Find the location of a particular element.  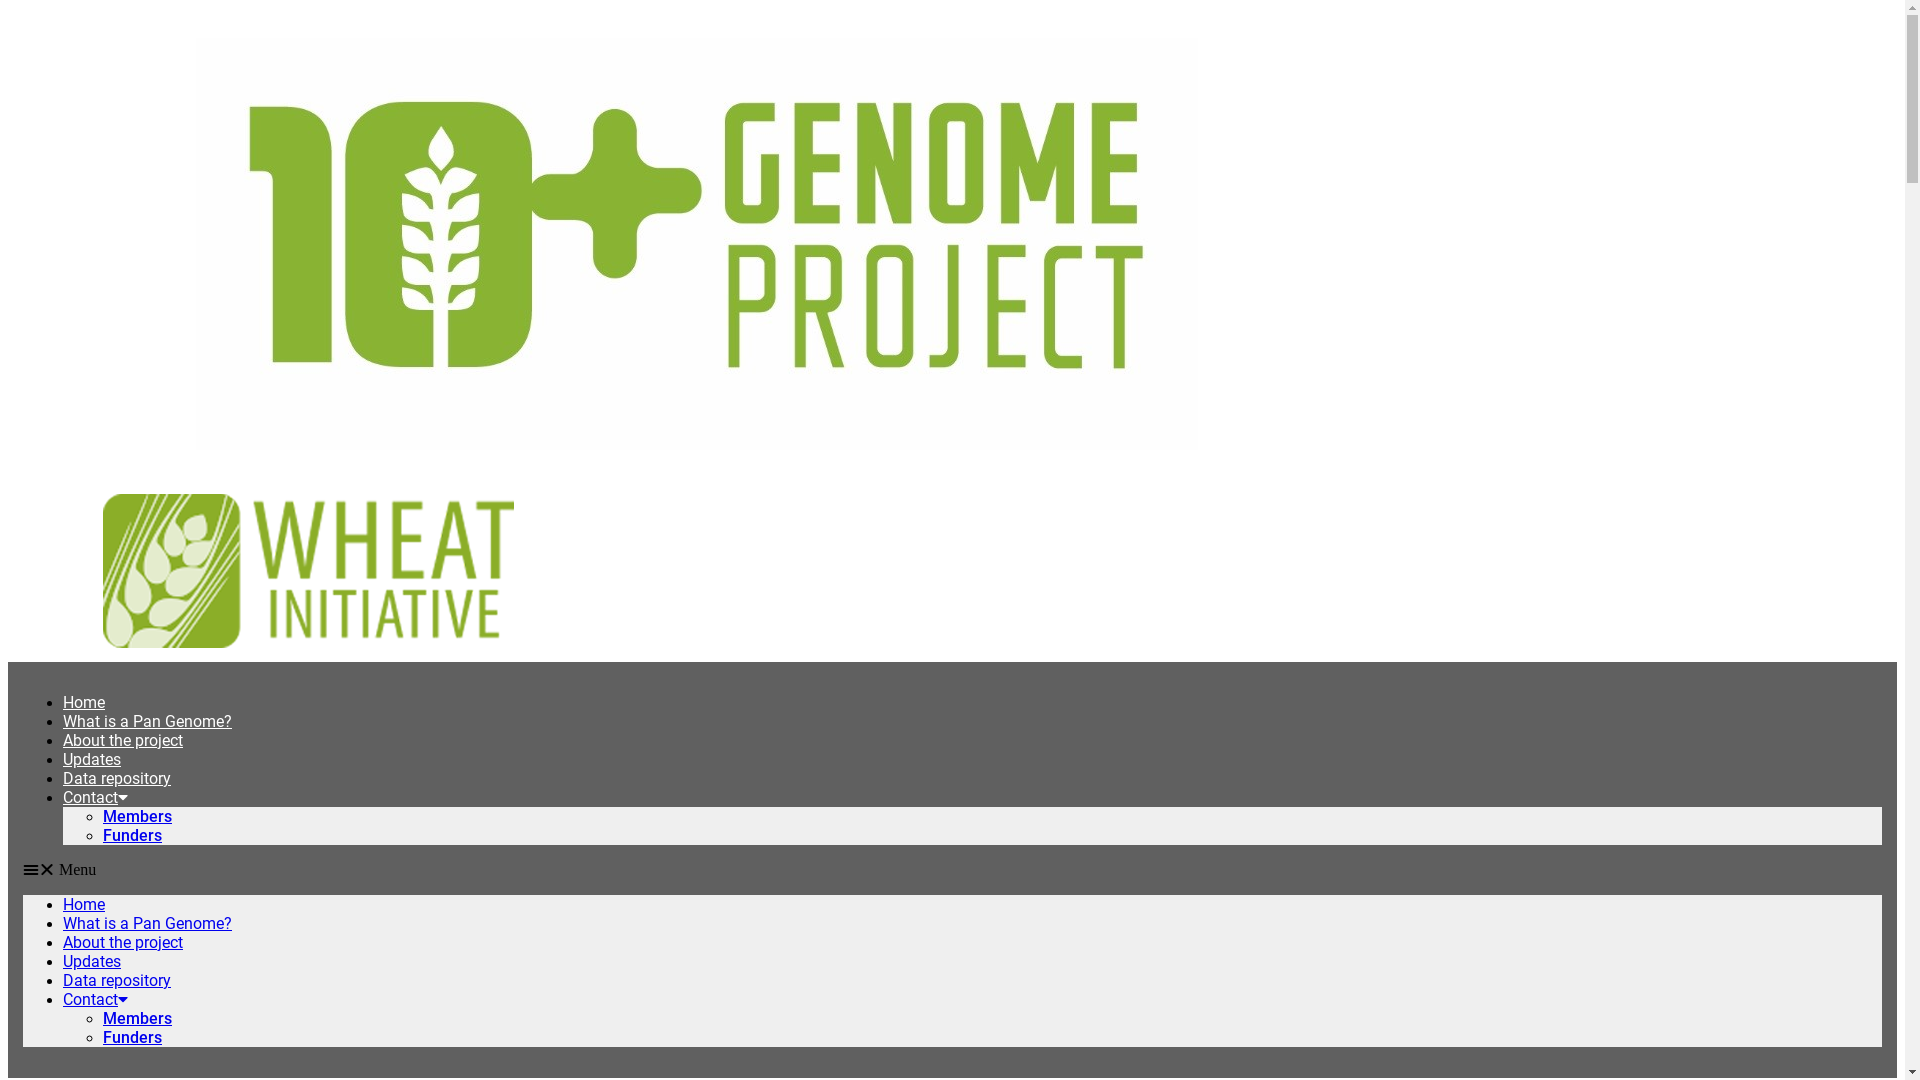

About the project is located at coordinates (123, 942).